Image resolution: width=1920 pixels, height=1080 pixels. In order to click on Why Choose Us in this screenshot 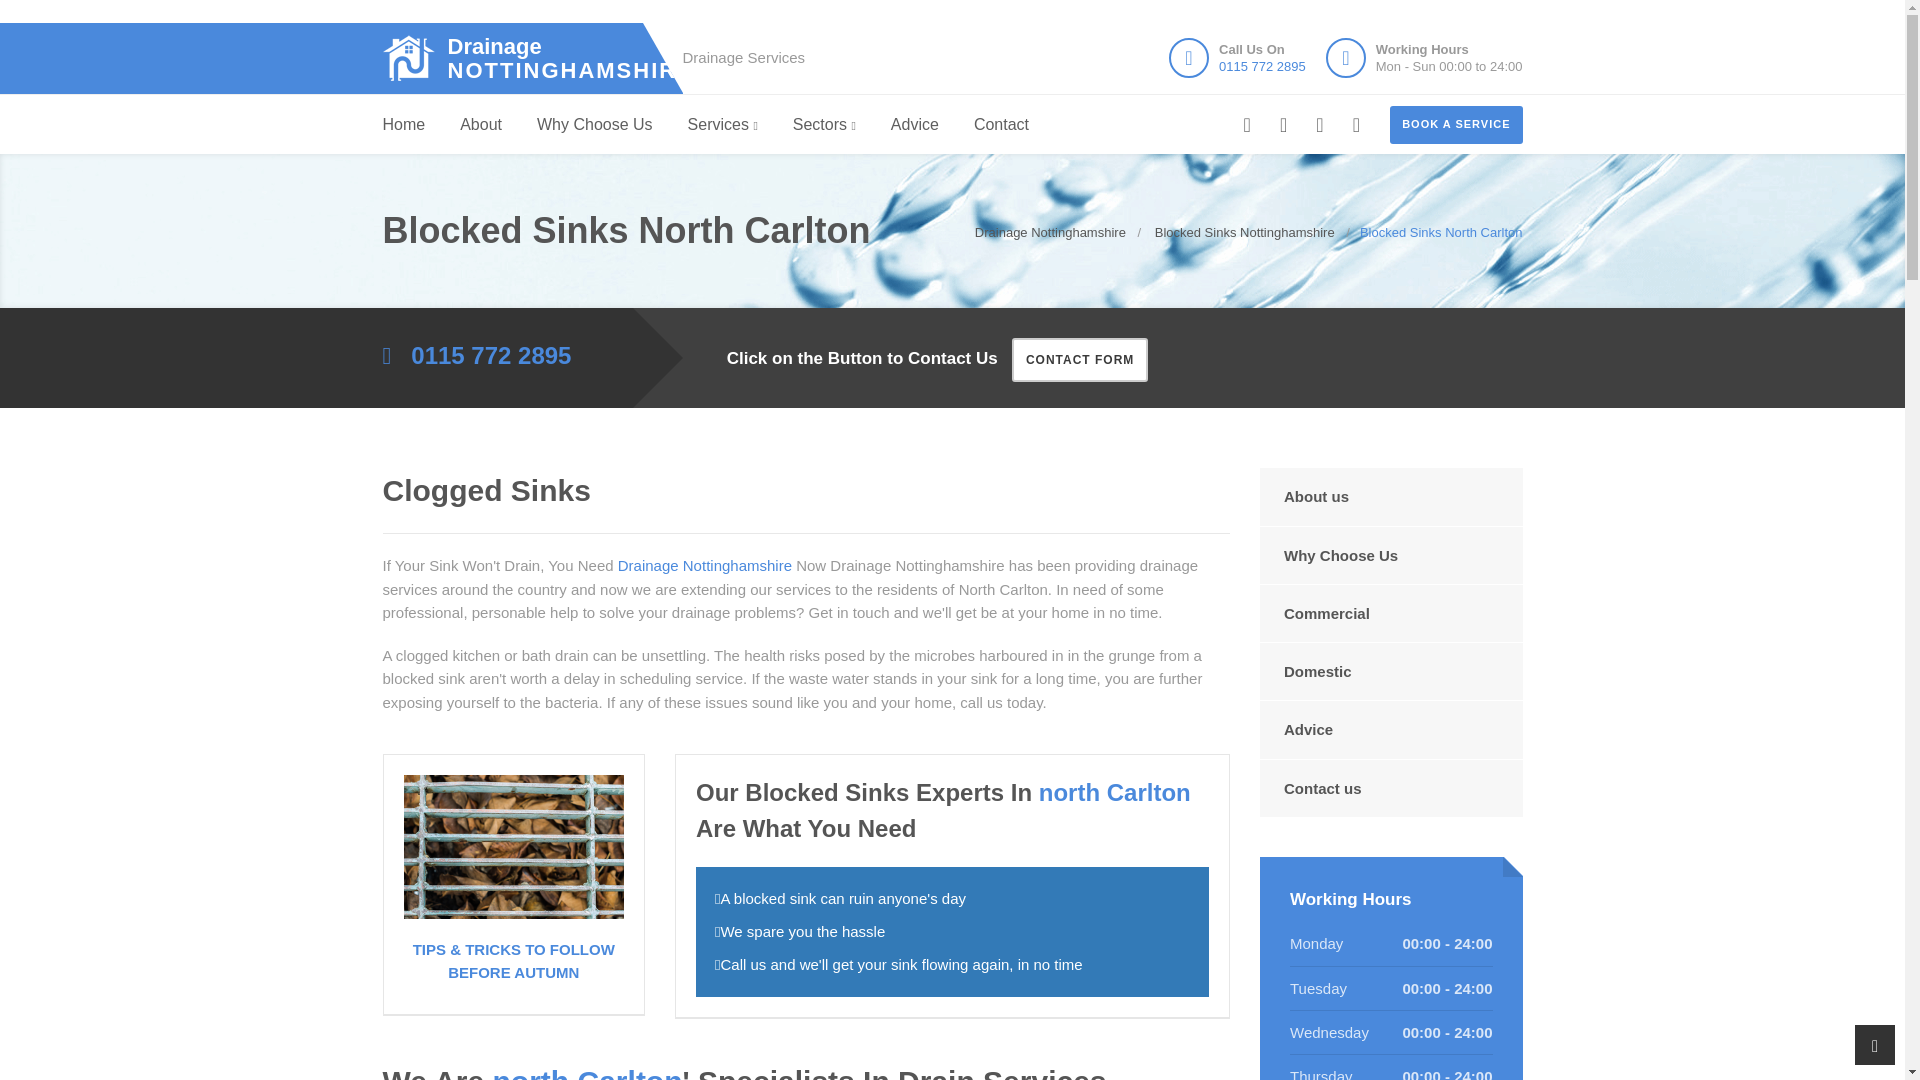, I will do `click(522, 58)`.